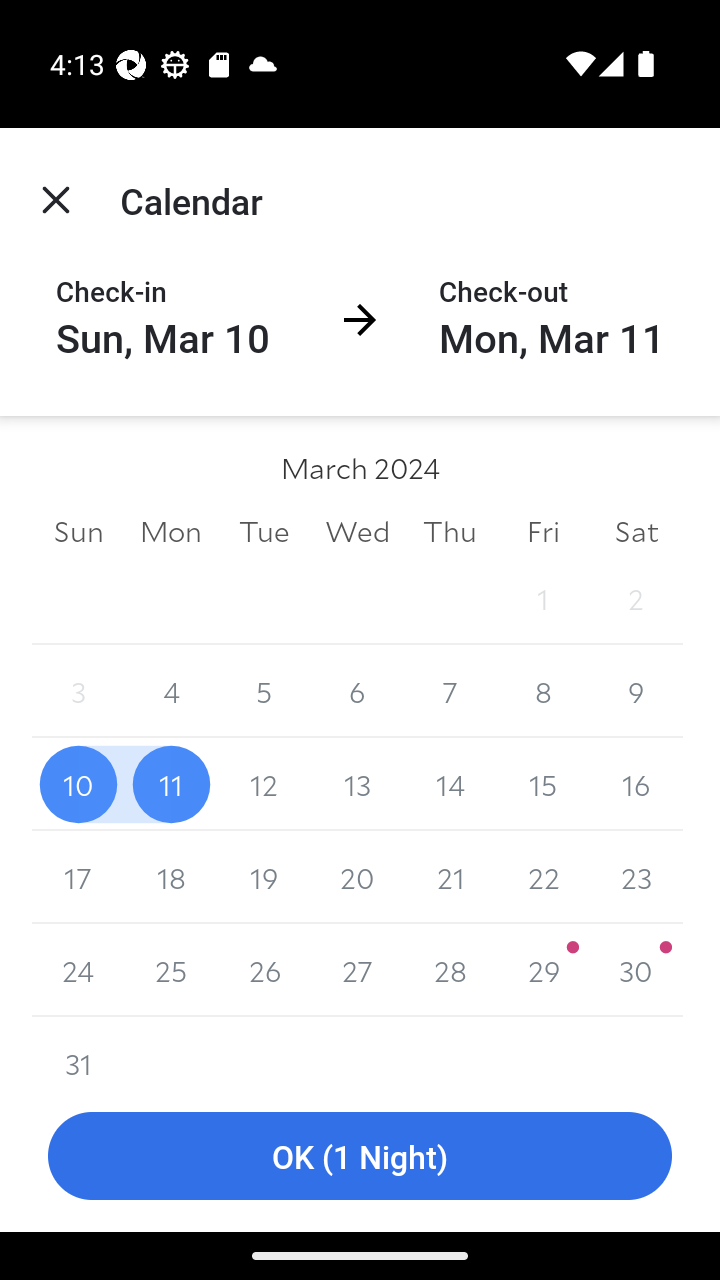 Image resolution: width=720 pixels, height=1280 pixels. What do you see at coordinates (264, 692) in the screenshot?
I see `5 5 March 2024` at bounding box center [264, 692].